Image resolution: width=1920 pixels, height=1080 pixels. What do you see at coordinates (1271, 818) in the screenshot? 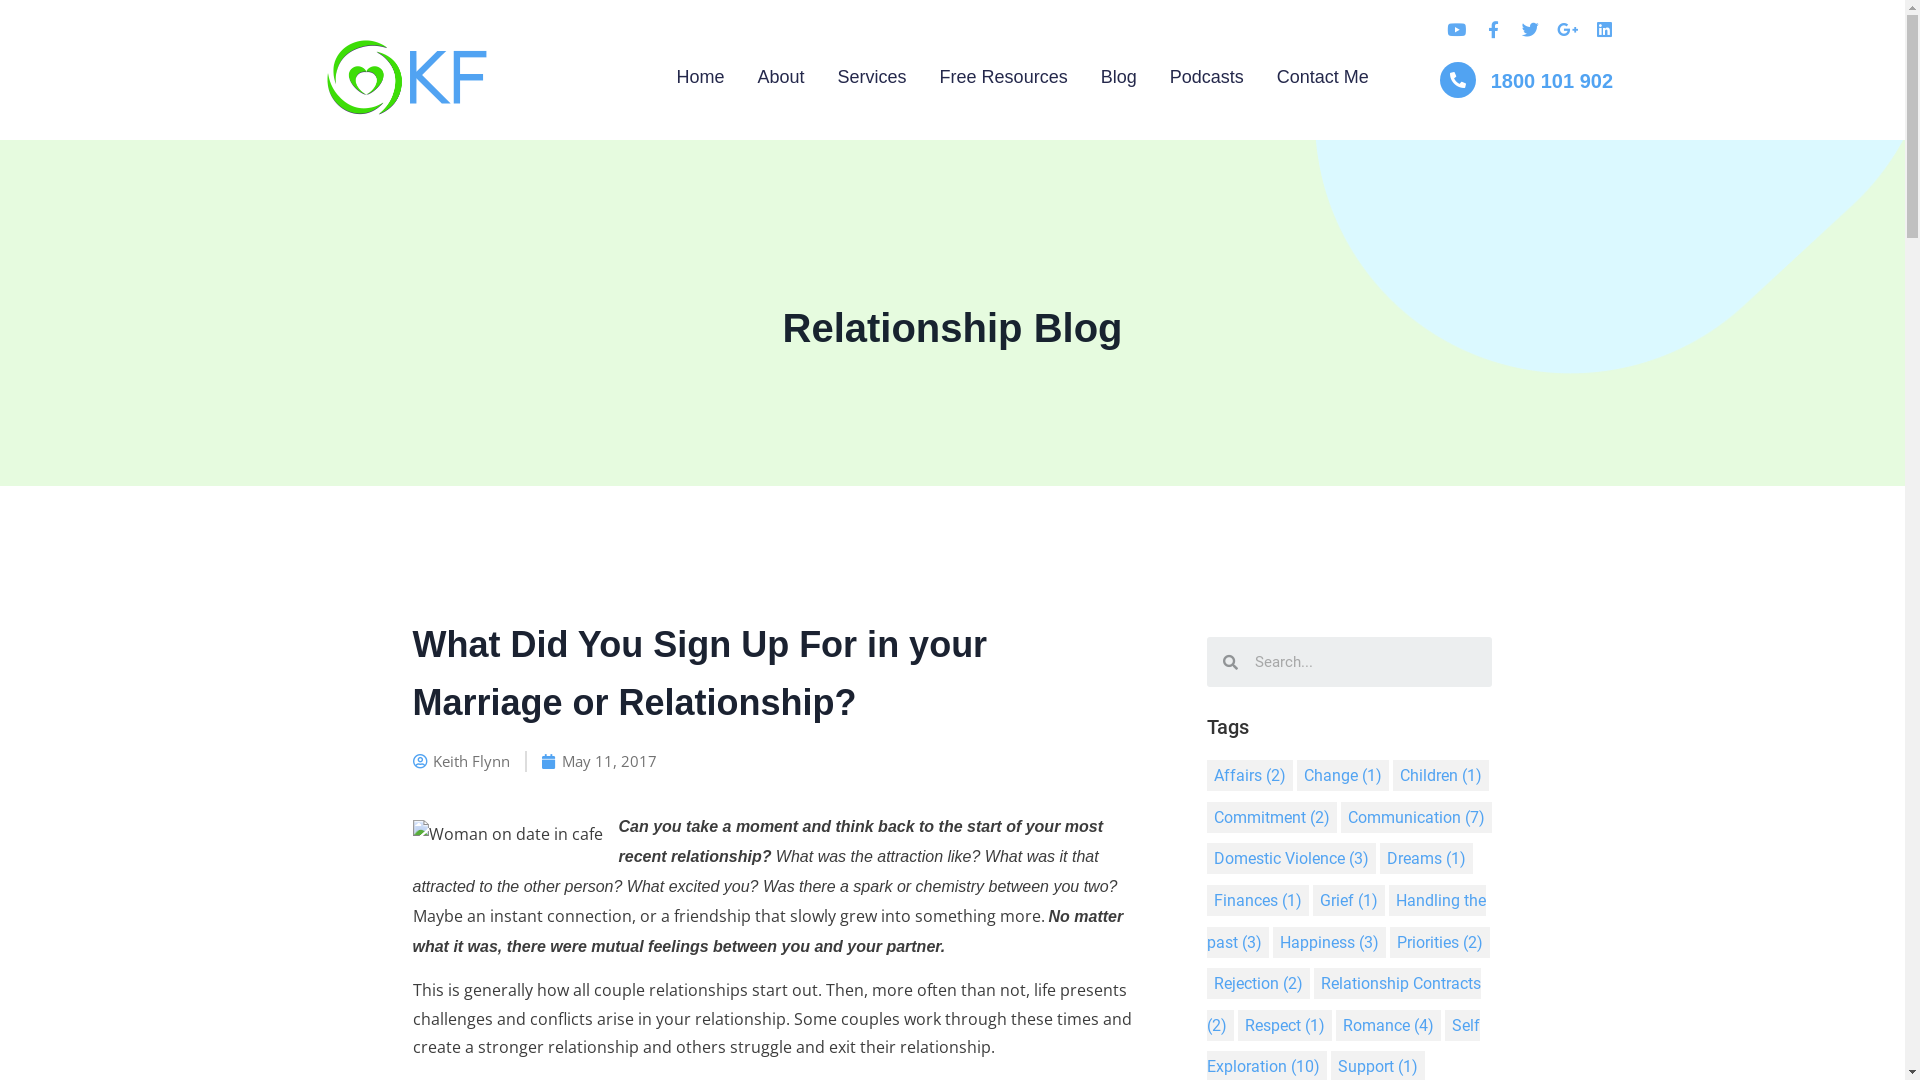
I see `Commitment (2)` at bounding box center [1271, 818].